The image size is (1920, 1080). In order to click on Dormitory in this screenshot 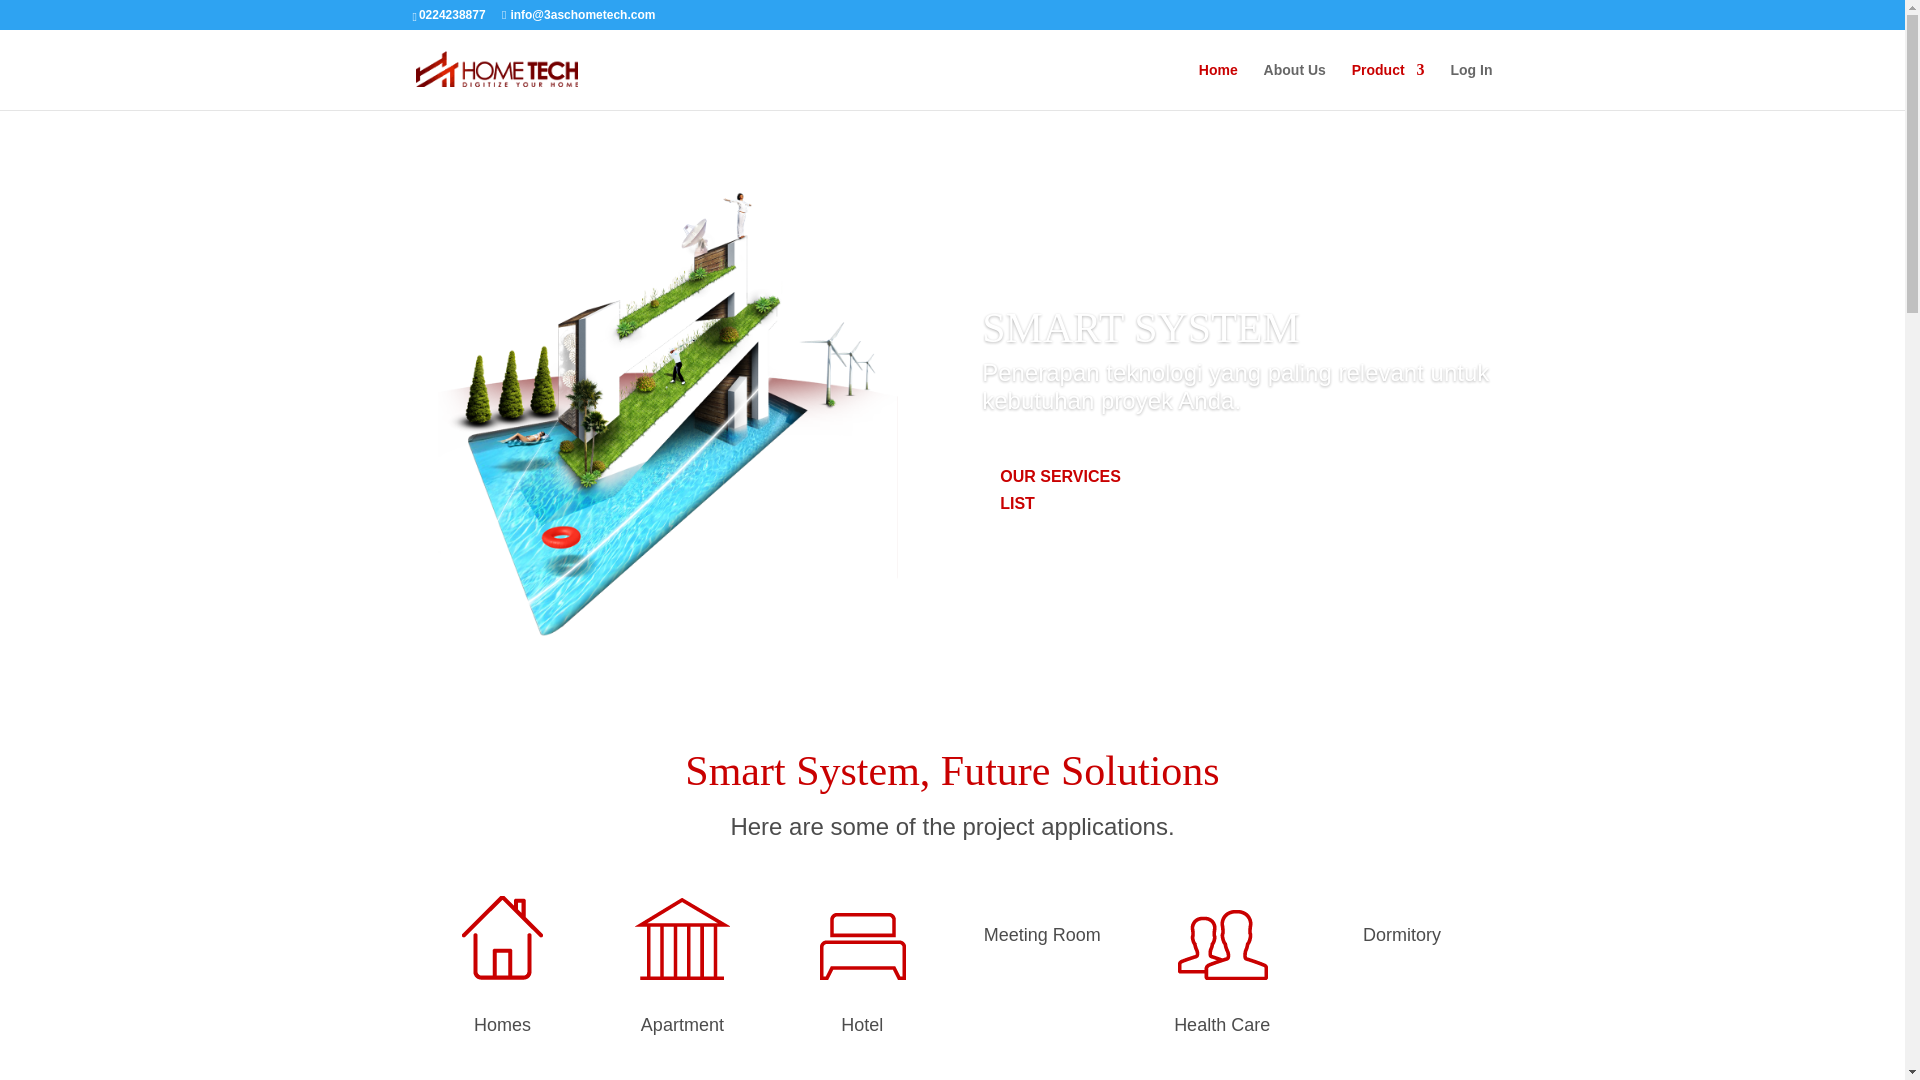, I will do `click(1402, 935)`.